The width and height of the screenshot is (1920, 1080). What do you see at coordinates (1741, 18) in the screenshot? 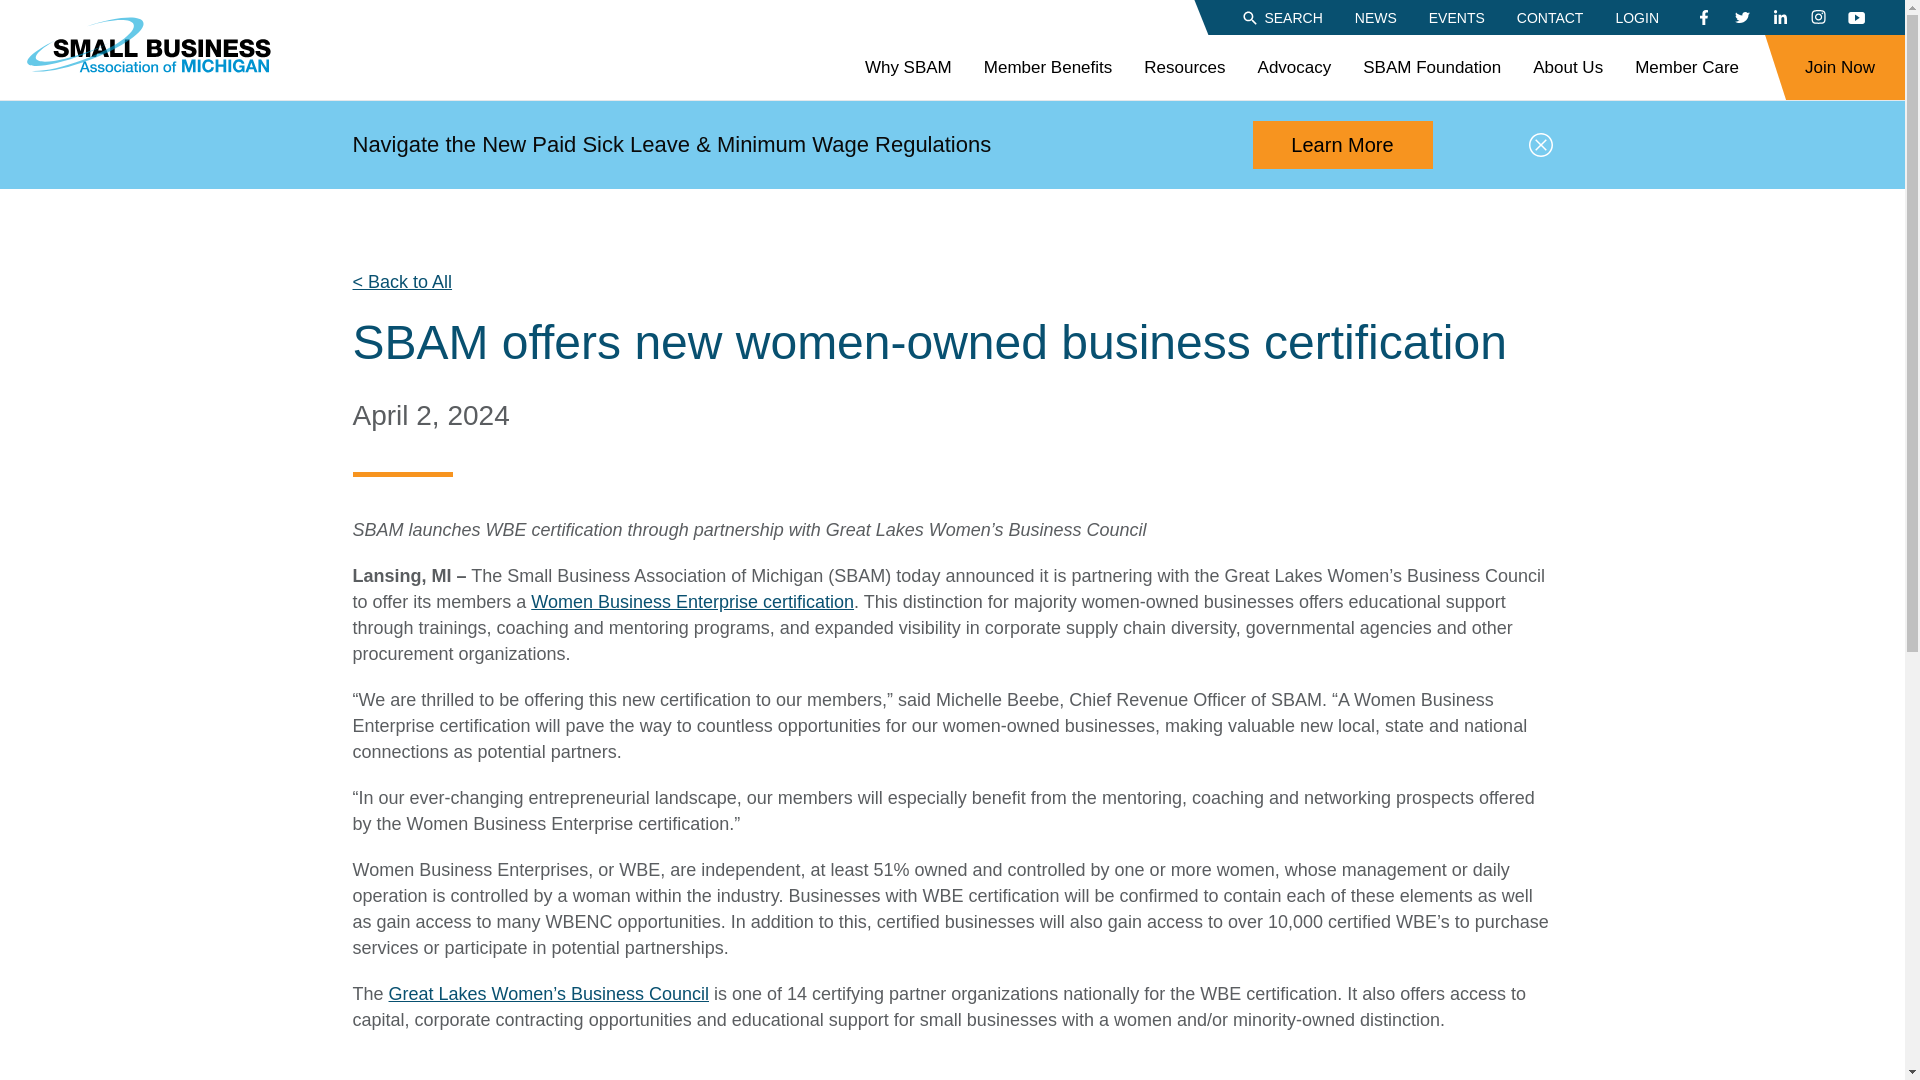
I see `TWITTER` at bounding box center [1741, 18].